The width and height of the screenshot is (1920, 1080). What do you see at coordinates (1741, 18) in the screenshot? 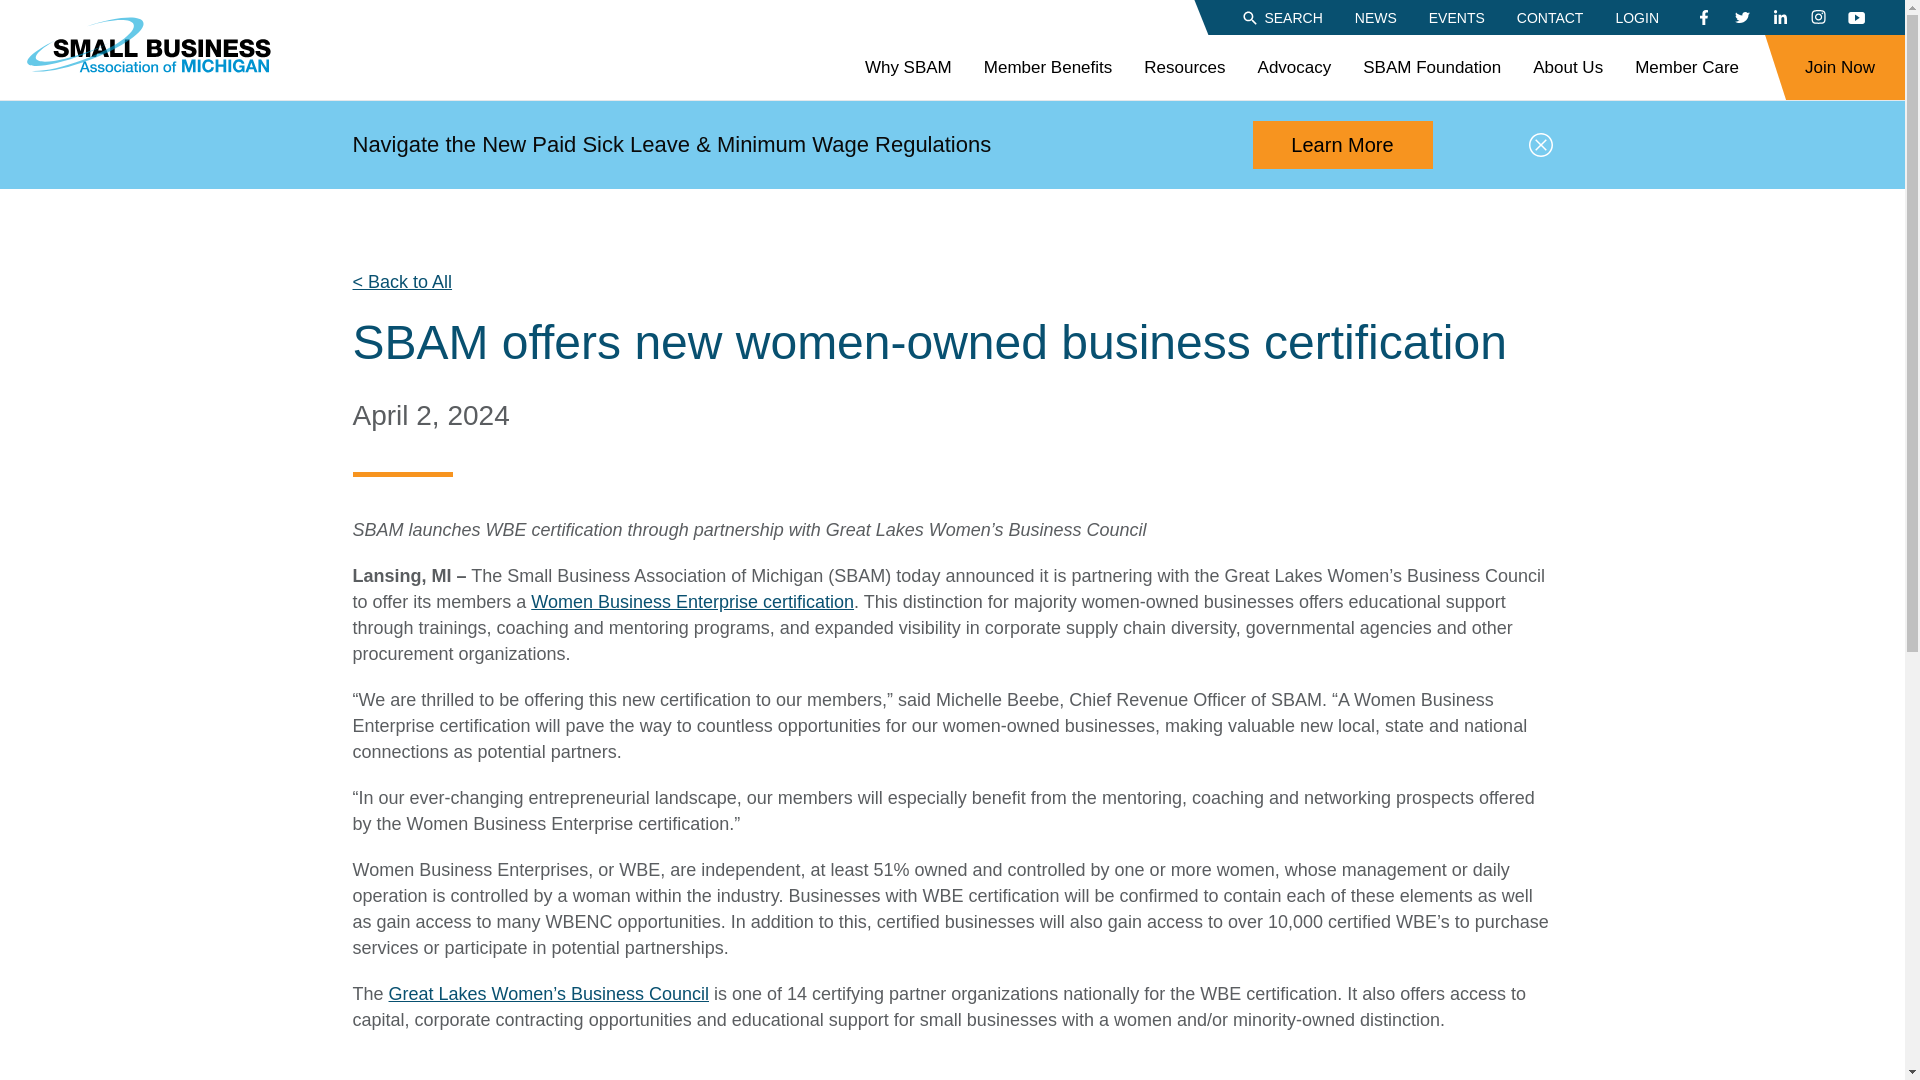
I see `TWITTER` at bounding box center [1741, 18].